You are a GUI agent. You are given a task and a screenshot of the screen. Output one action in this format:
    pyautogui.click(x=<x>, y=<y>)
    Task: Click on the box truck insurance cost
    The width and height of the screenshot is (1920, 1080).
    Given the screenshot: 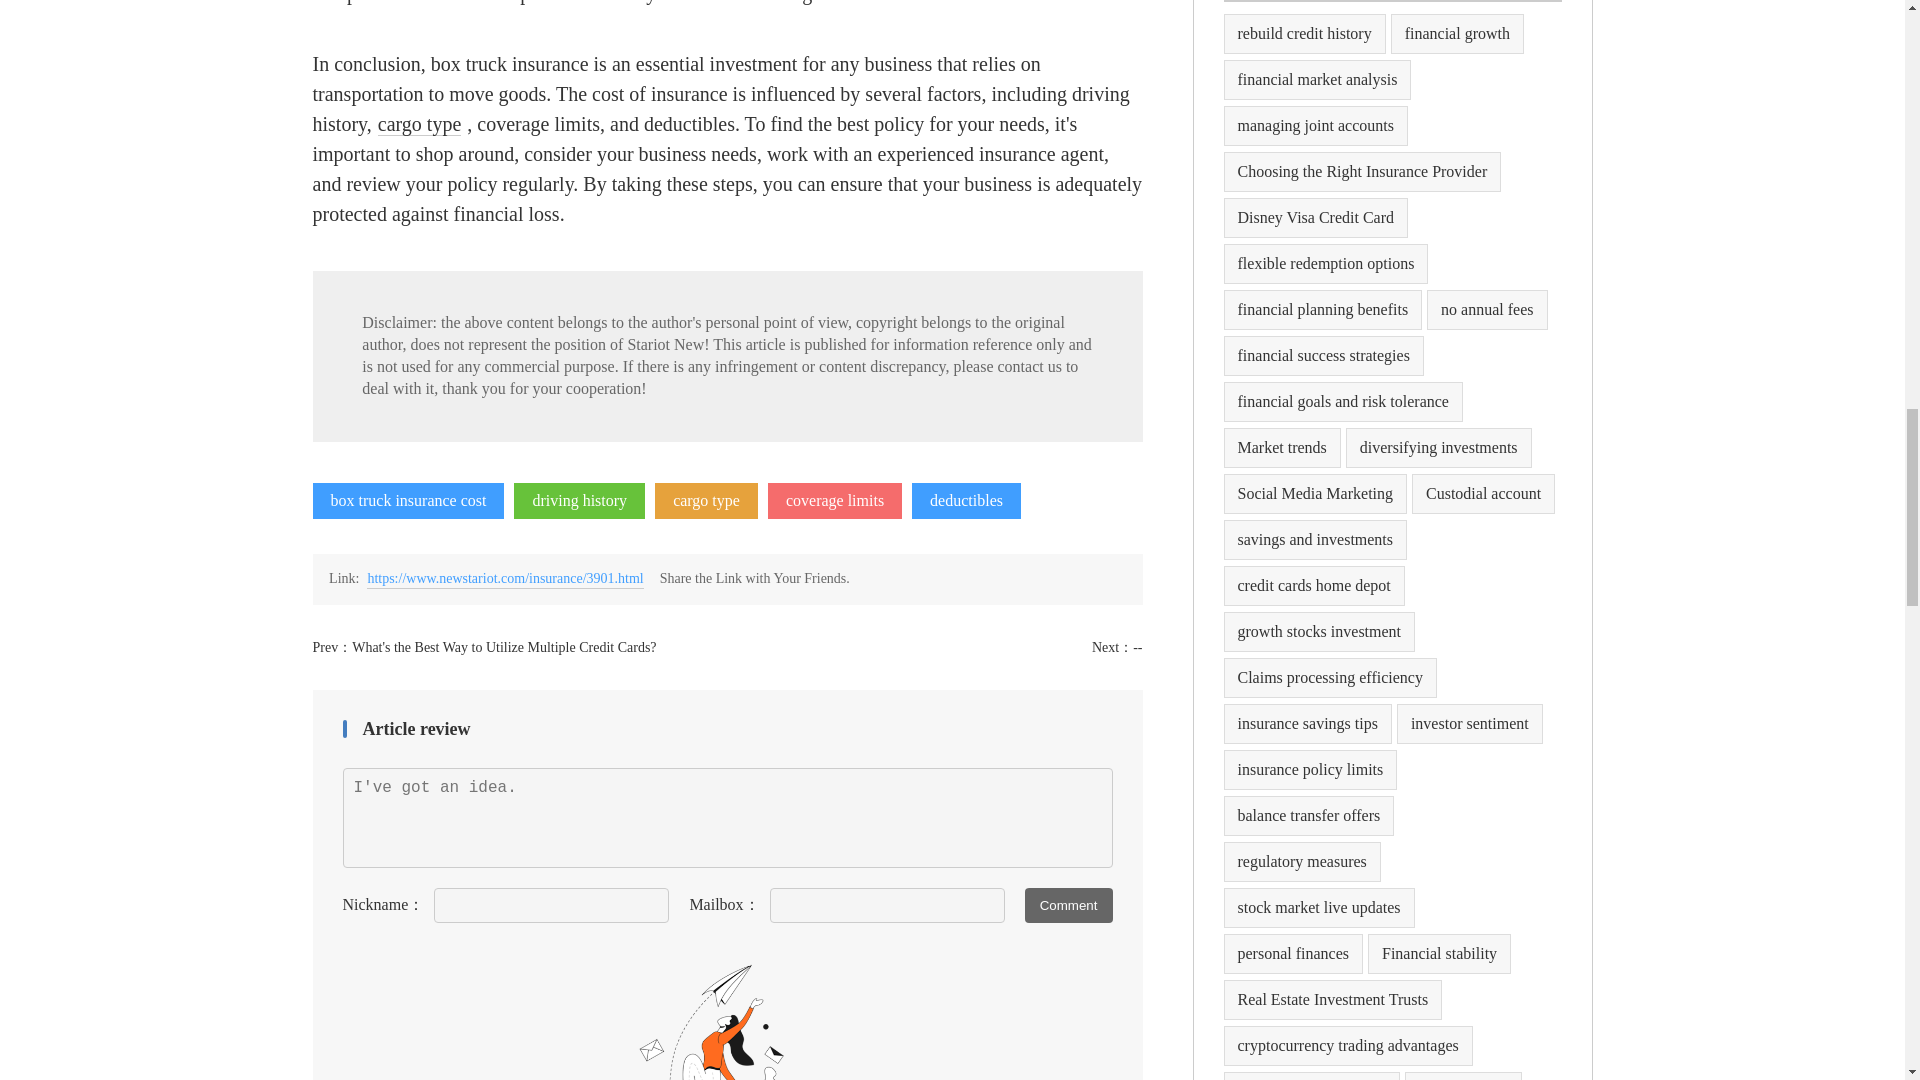 What is the action you would take?
    pyautogui.click(x=407, y=500)
    